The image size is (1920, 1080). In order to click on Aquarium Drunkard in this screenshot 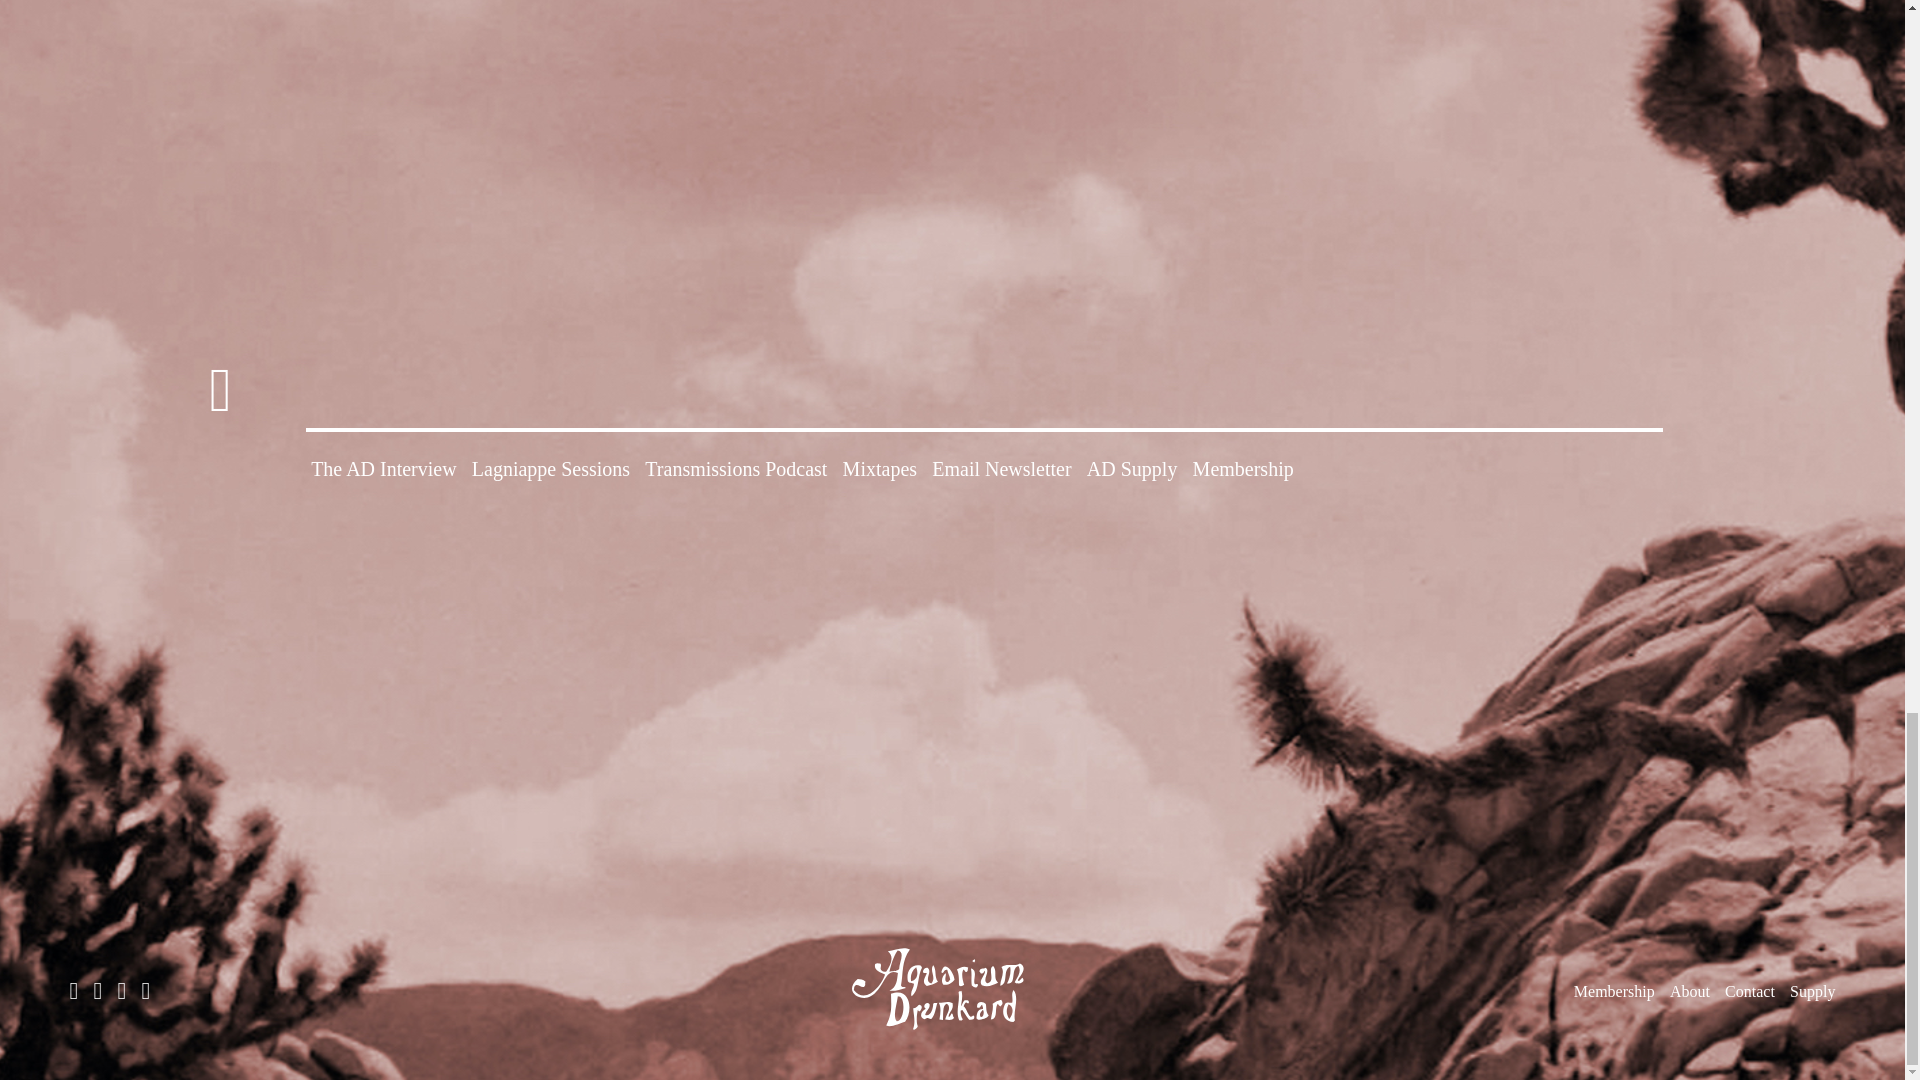, I will do `click(952, 989)`.